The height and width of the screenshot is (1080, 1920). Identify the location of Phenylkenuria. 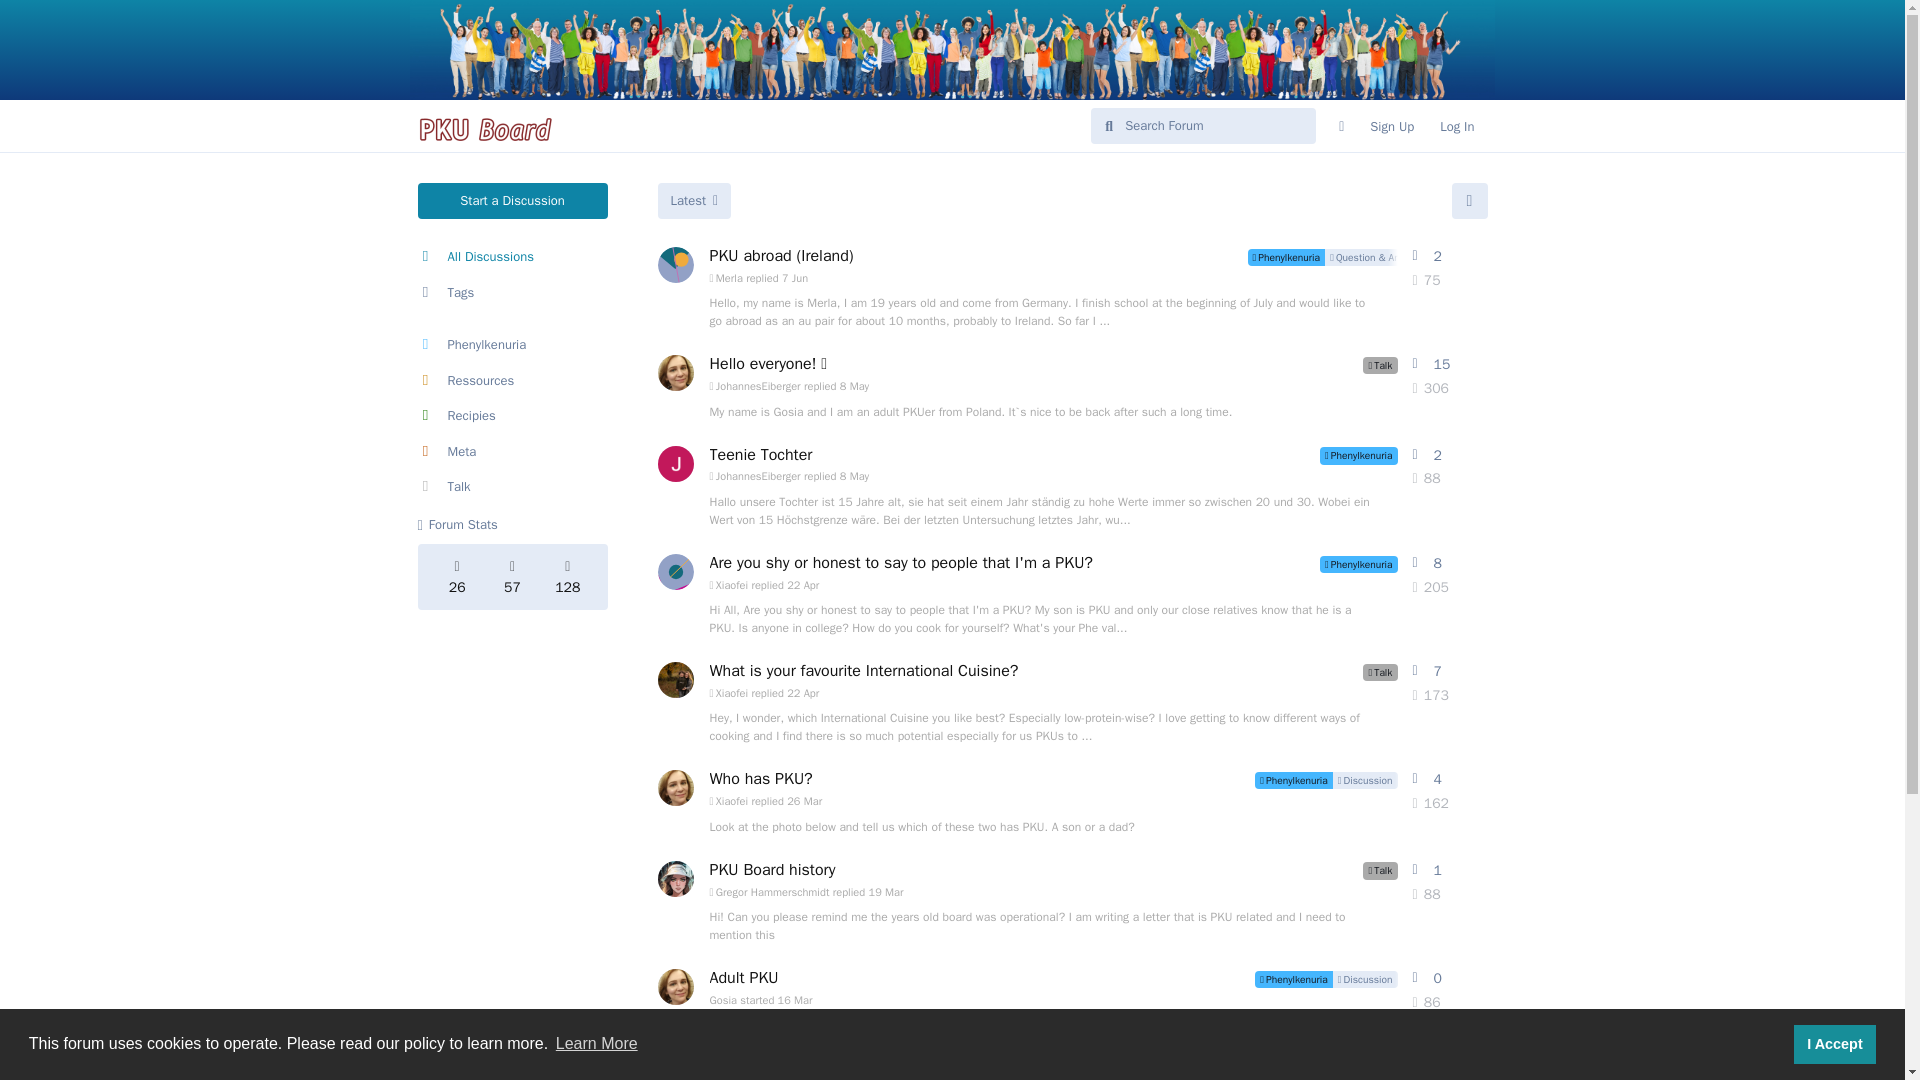
(513, 344).